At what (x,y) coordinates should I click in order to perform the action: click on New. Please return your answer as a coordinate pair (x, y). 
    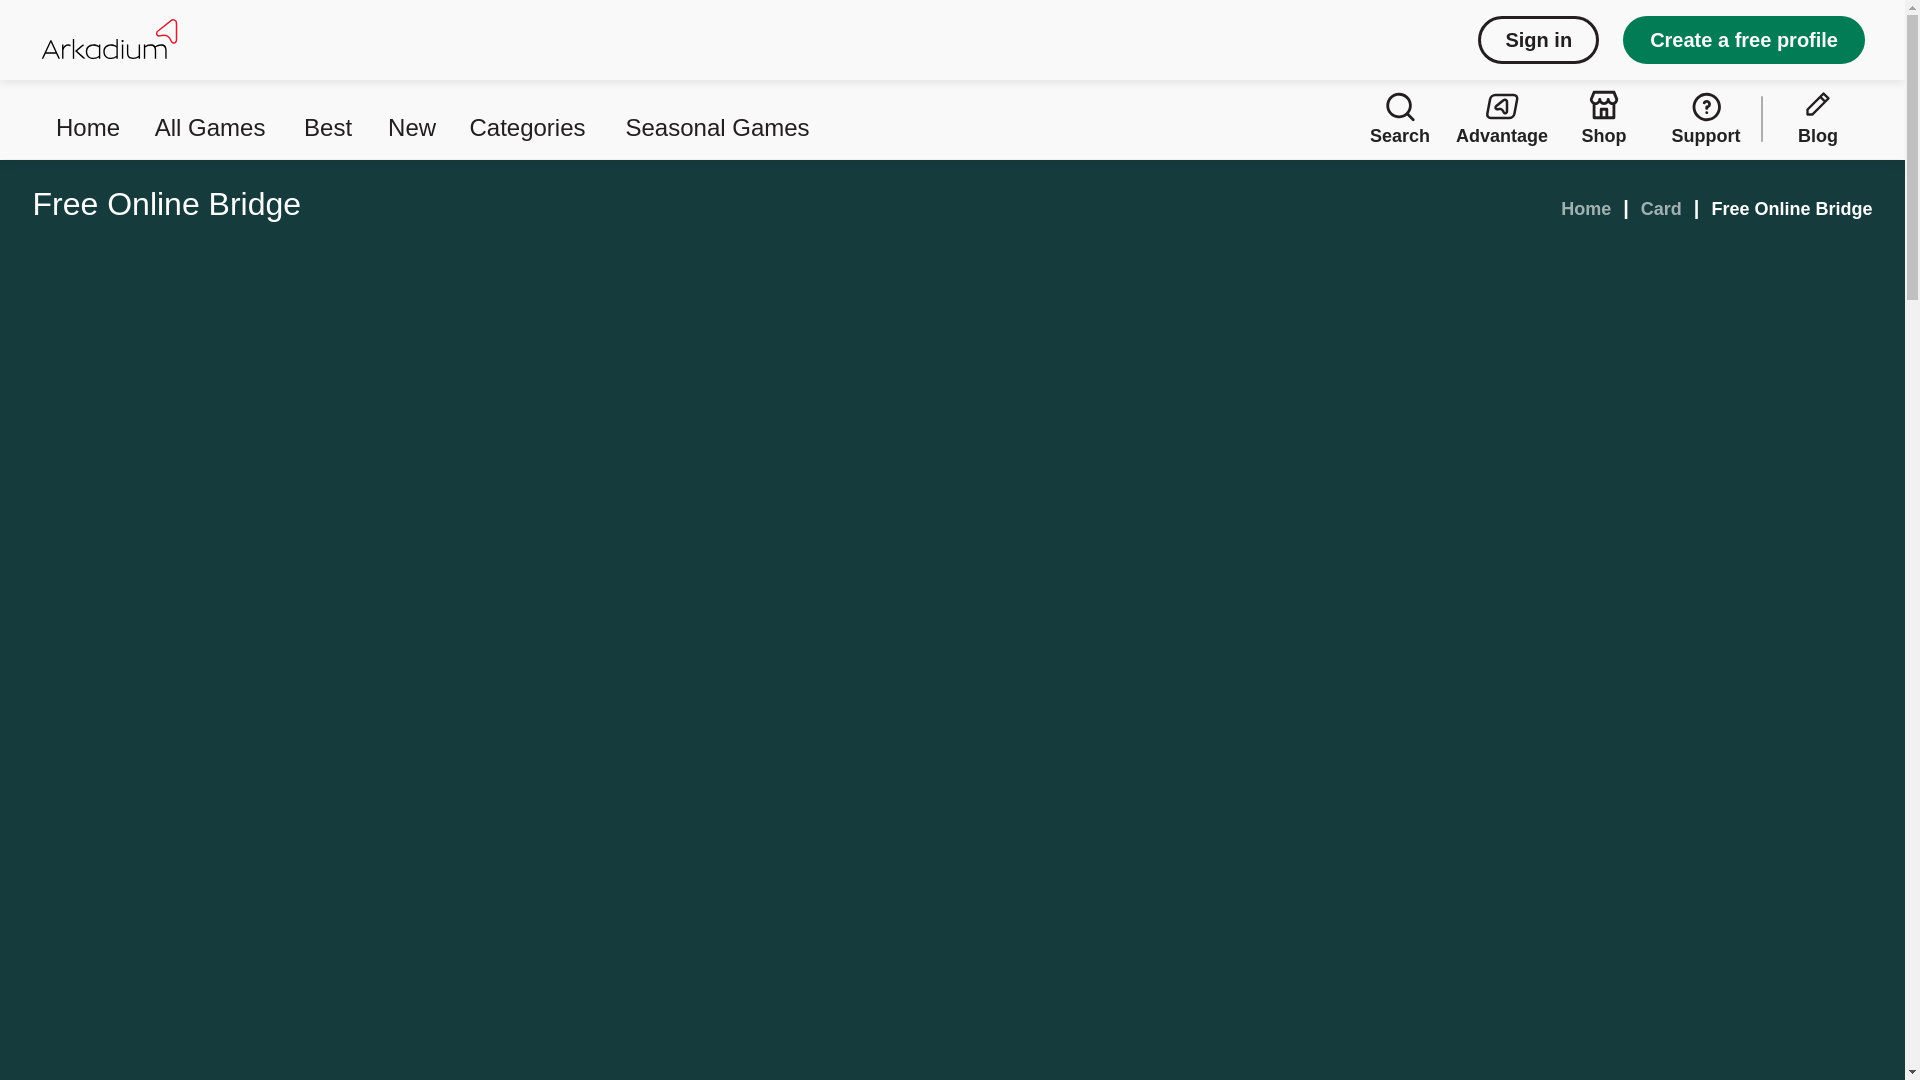
    Looking at the image, I should click on (412, 118).